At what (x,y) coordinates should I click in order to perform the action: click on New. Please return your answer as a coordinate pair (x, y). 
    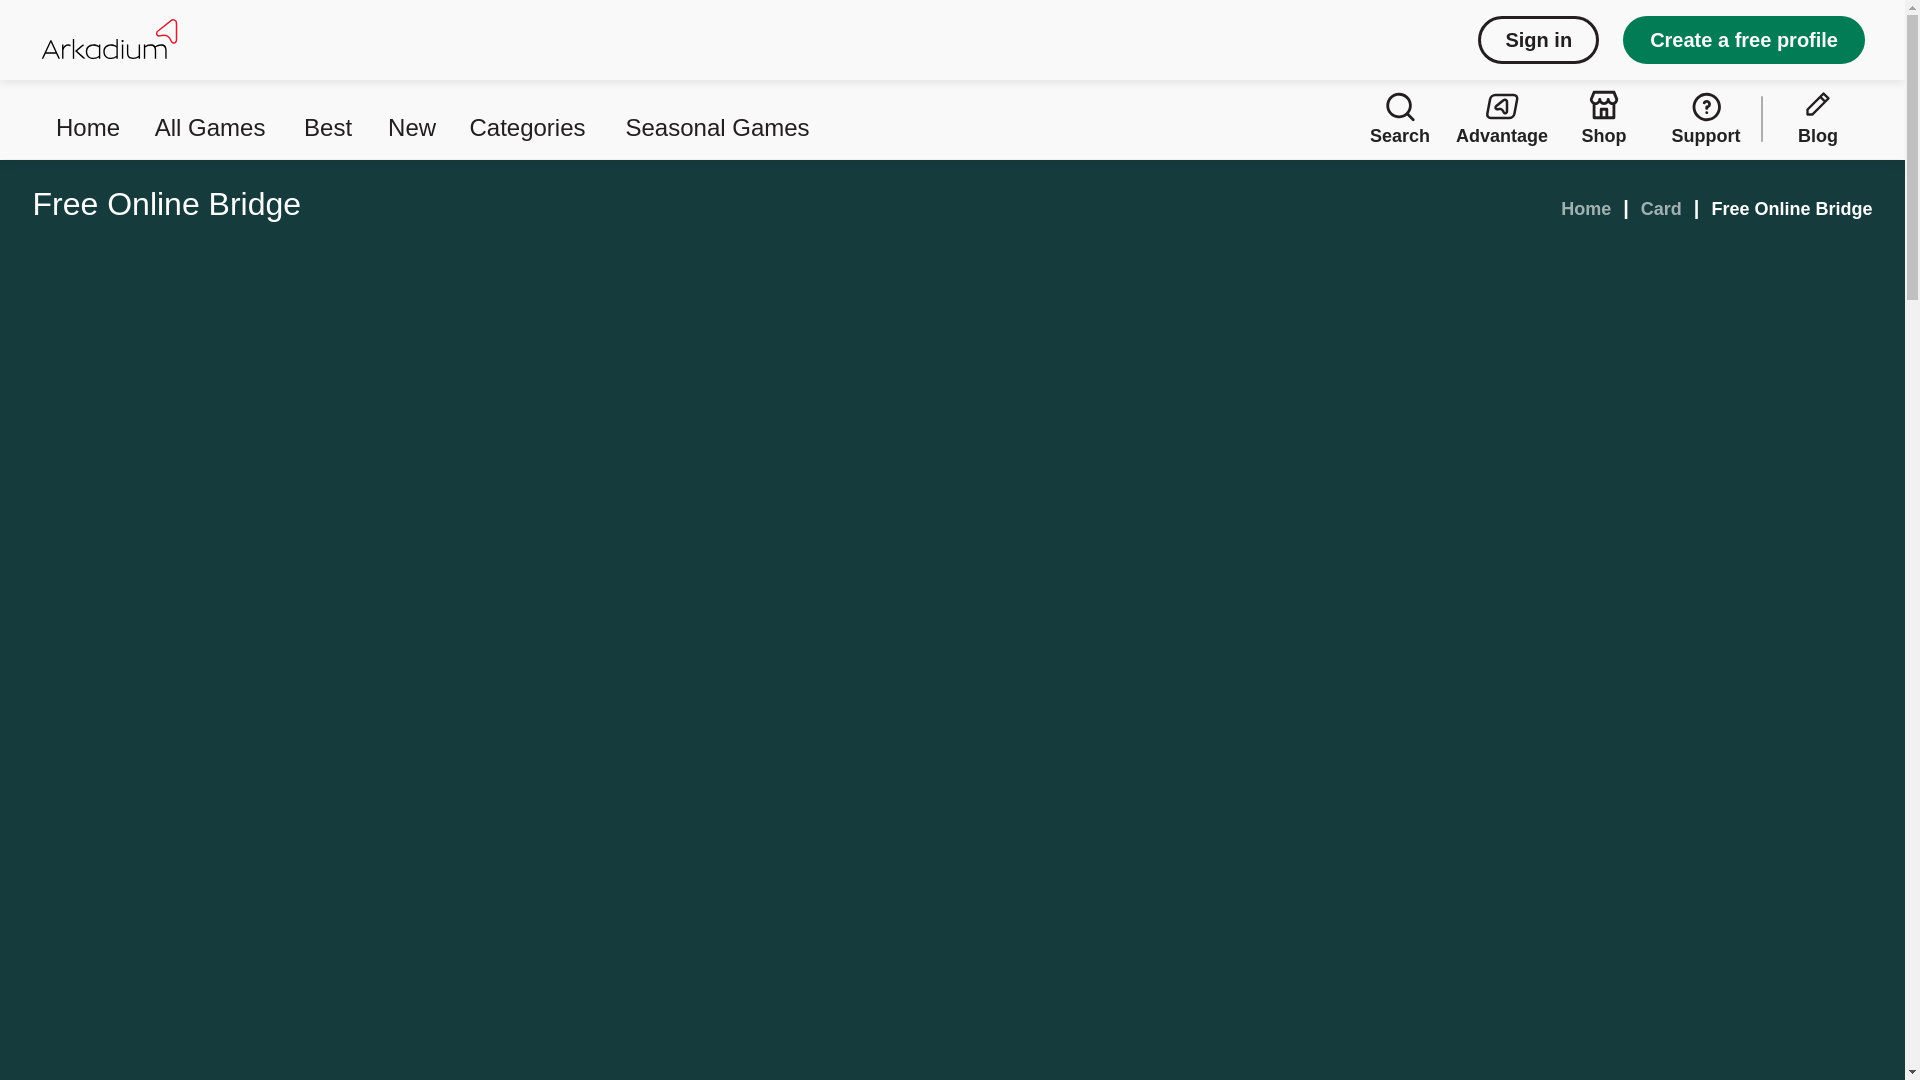
    Looking at the image, I should click on (412, 118).